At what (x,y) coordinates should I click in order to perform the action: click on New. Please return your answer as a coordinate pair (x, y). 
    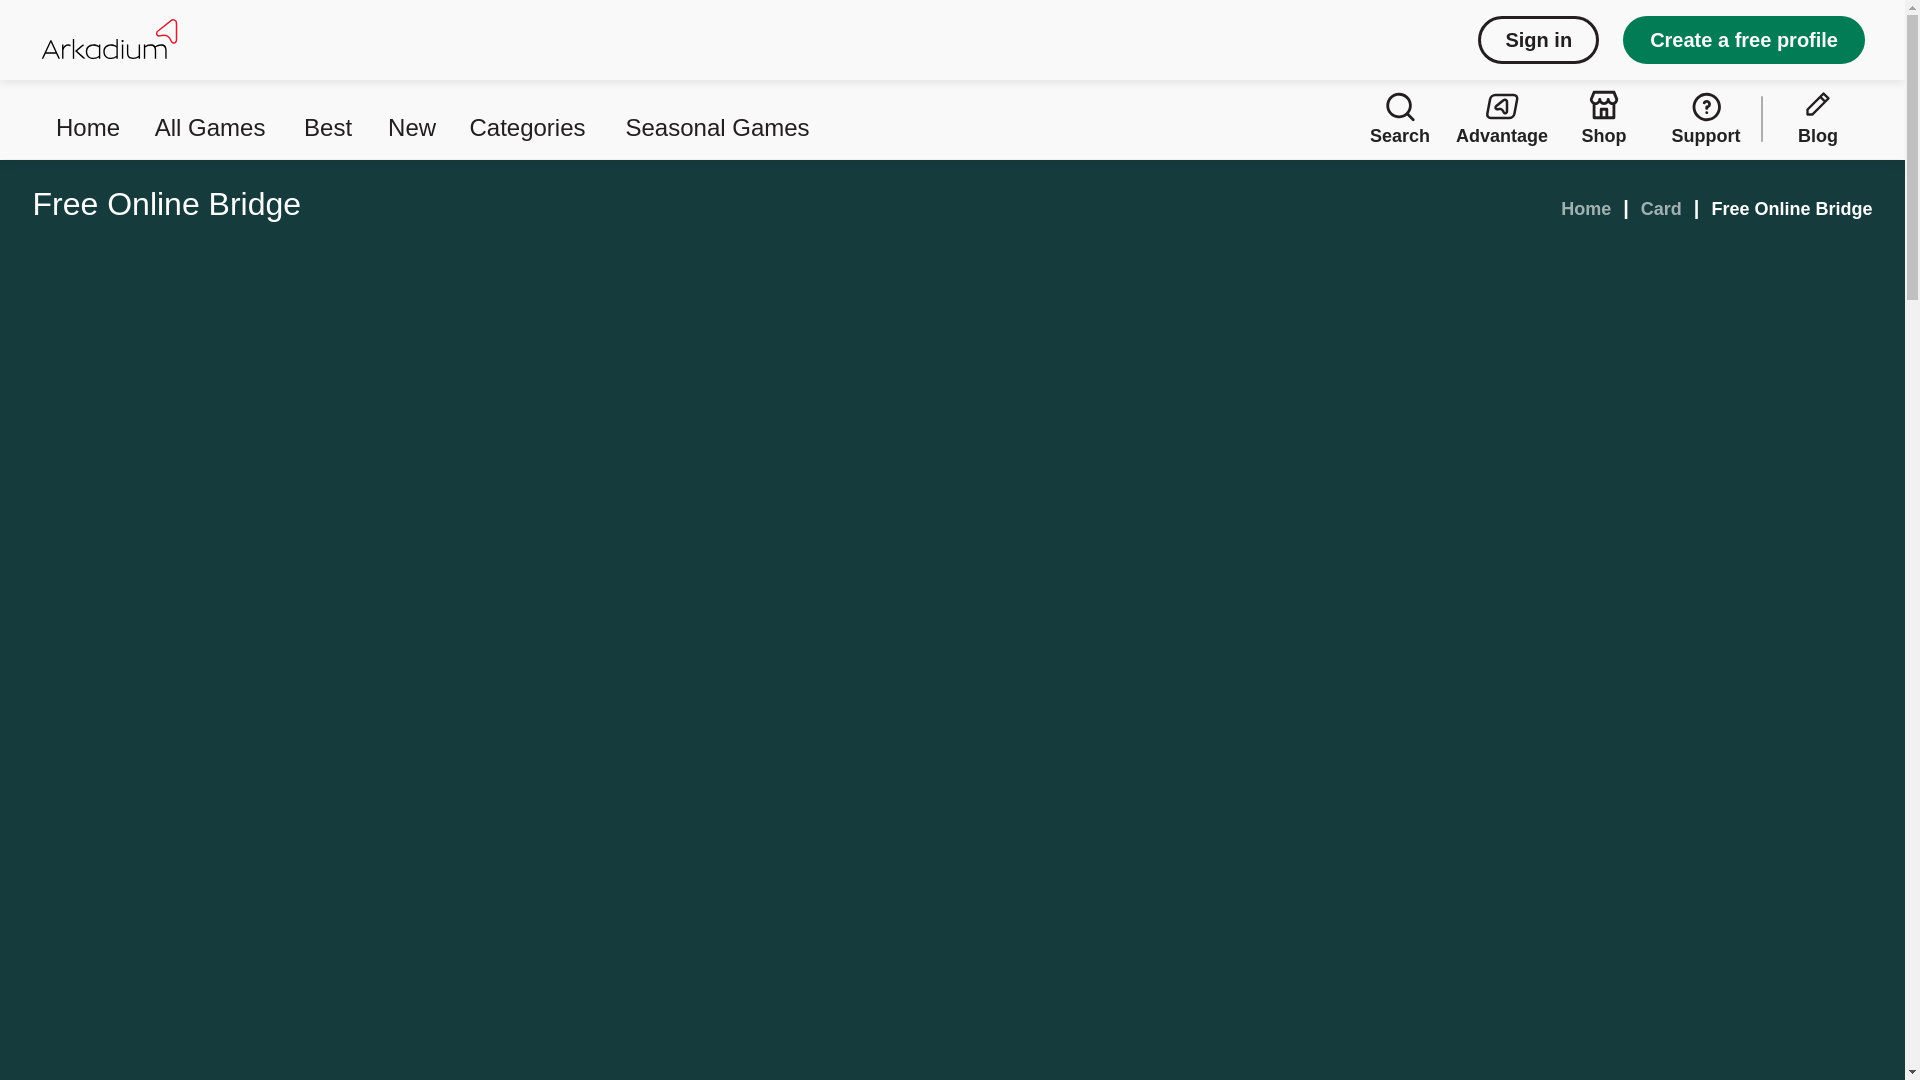
    Looking at the image, I should click on (412, 118).